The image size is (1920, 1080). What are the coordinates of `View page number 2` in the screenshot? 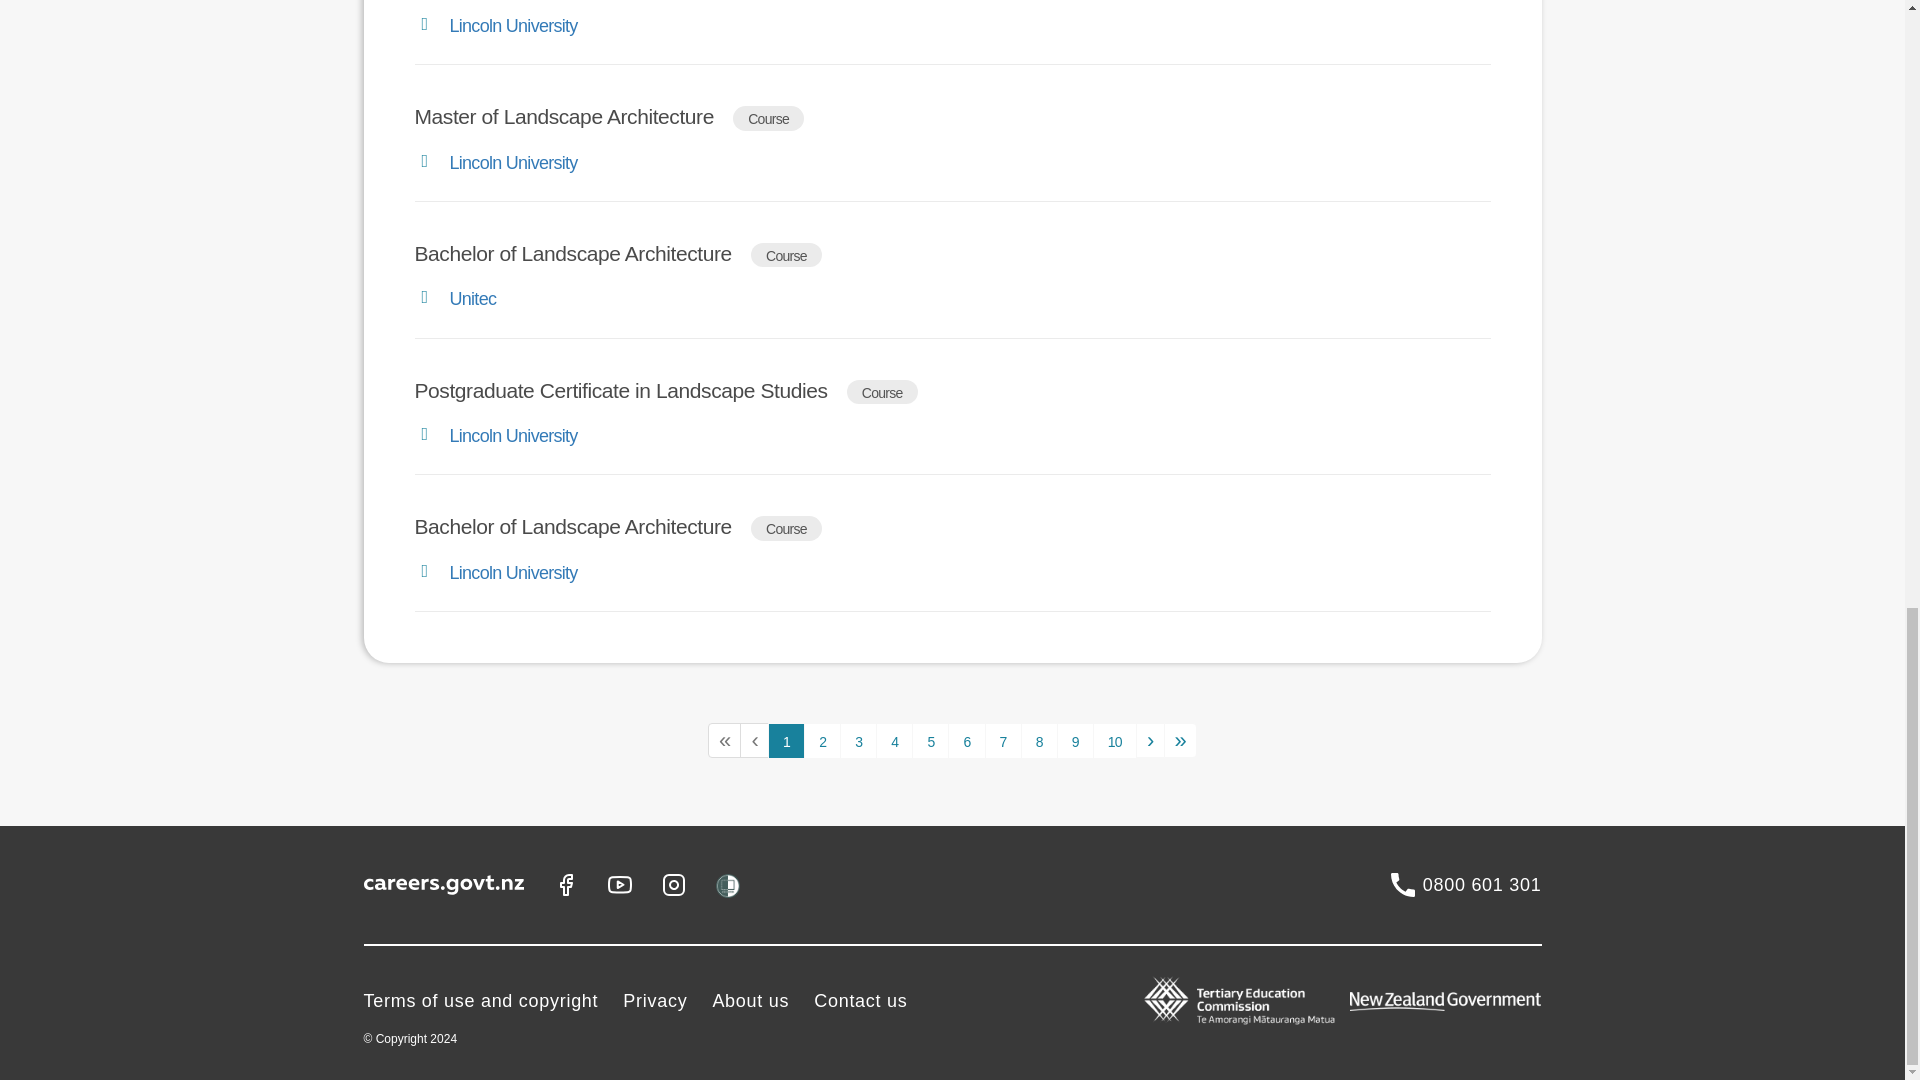 It's located at (822, 740).